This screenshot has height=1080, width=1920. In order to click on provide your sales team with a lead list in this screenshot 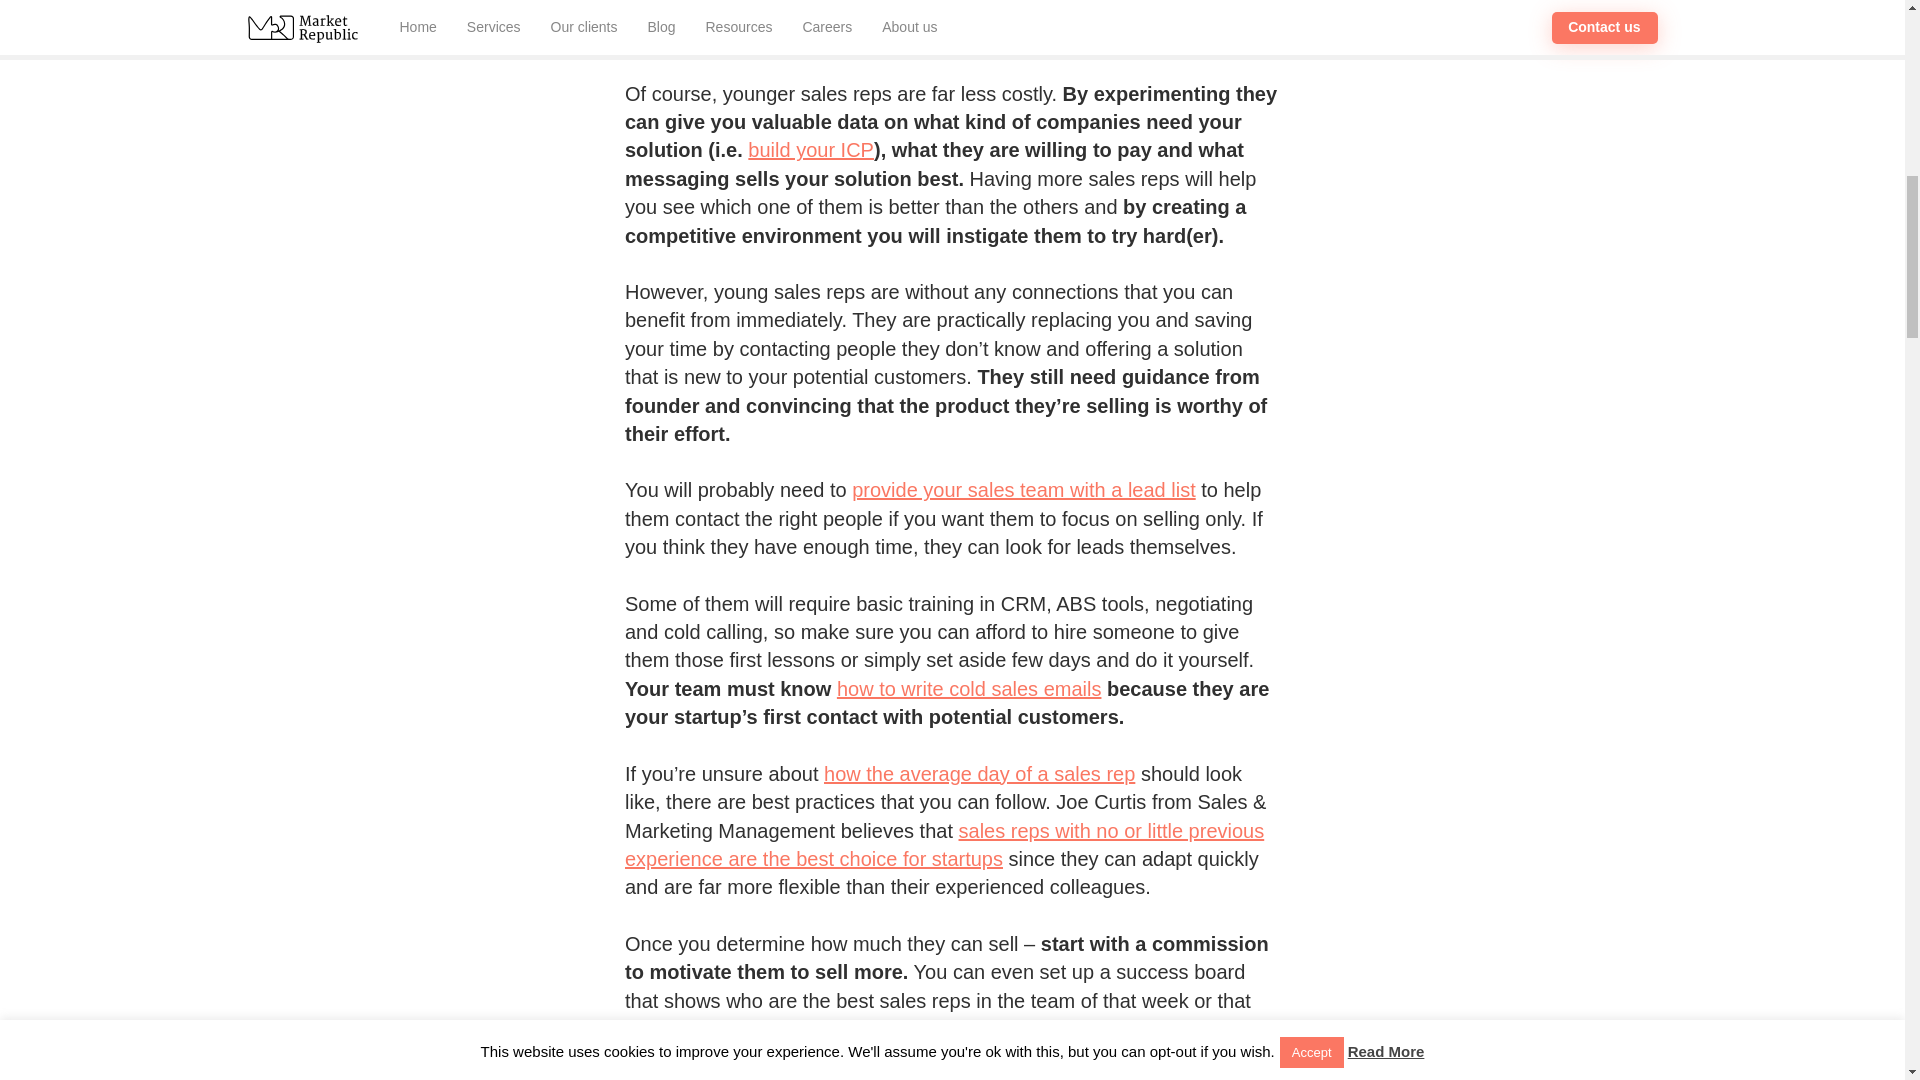, I will do `click(1024, 490)`.